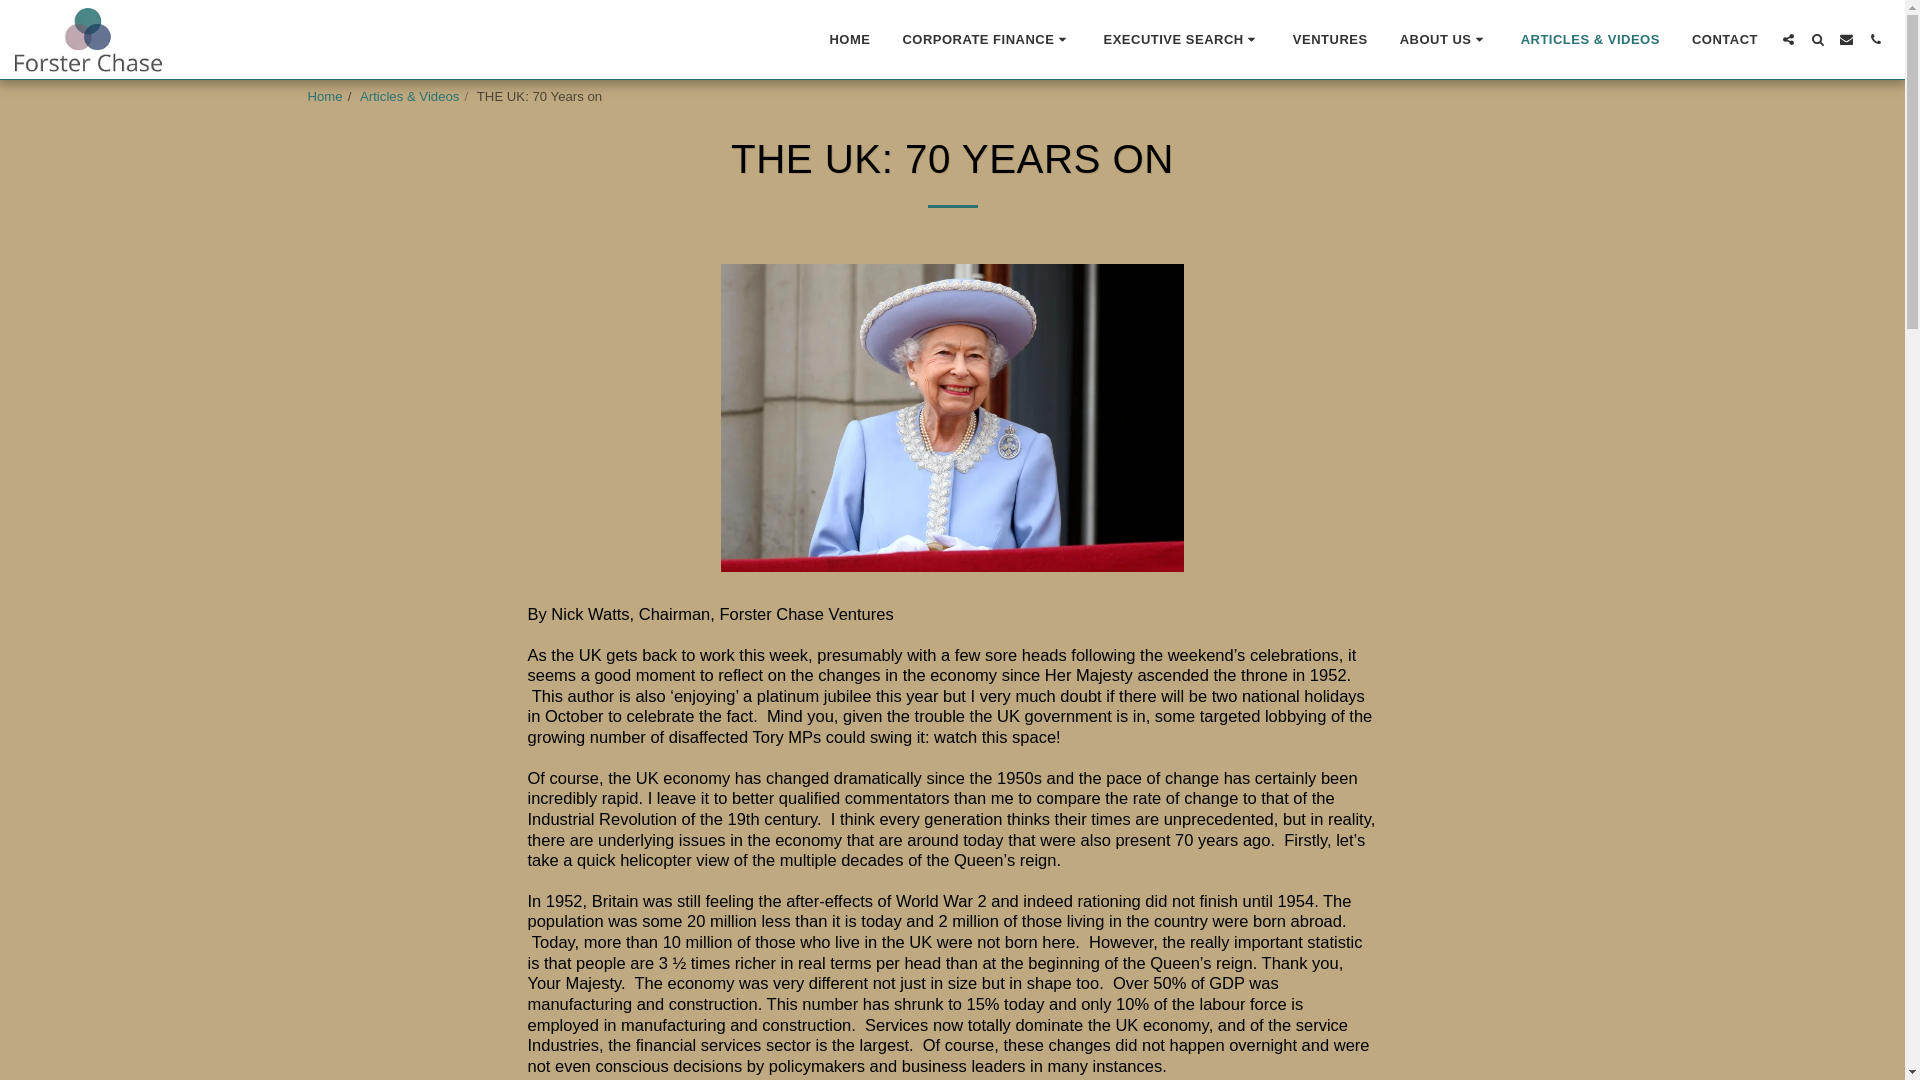 Image resolution: width=1920 pixels, height=1080 pixels. What do you see at coordinates (1444, 38) in the screenshot?
I see `ABOUT US  ` at bounding box center [1444, 38].